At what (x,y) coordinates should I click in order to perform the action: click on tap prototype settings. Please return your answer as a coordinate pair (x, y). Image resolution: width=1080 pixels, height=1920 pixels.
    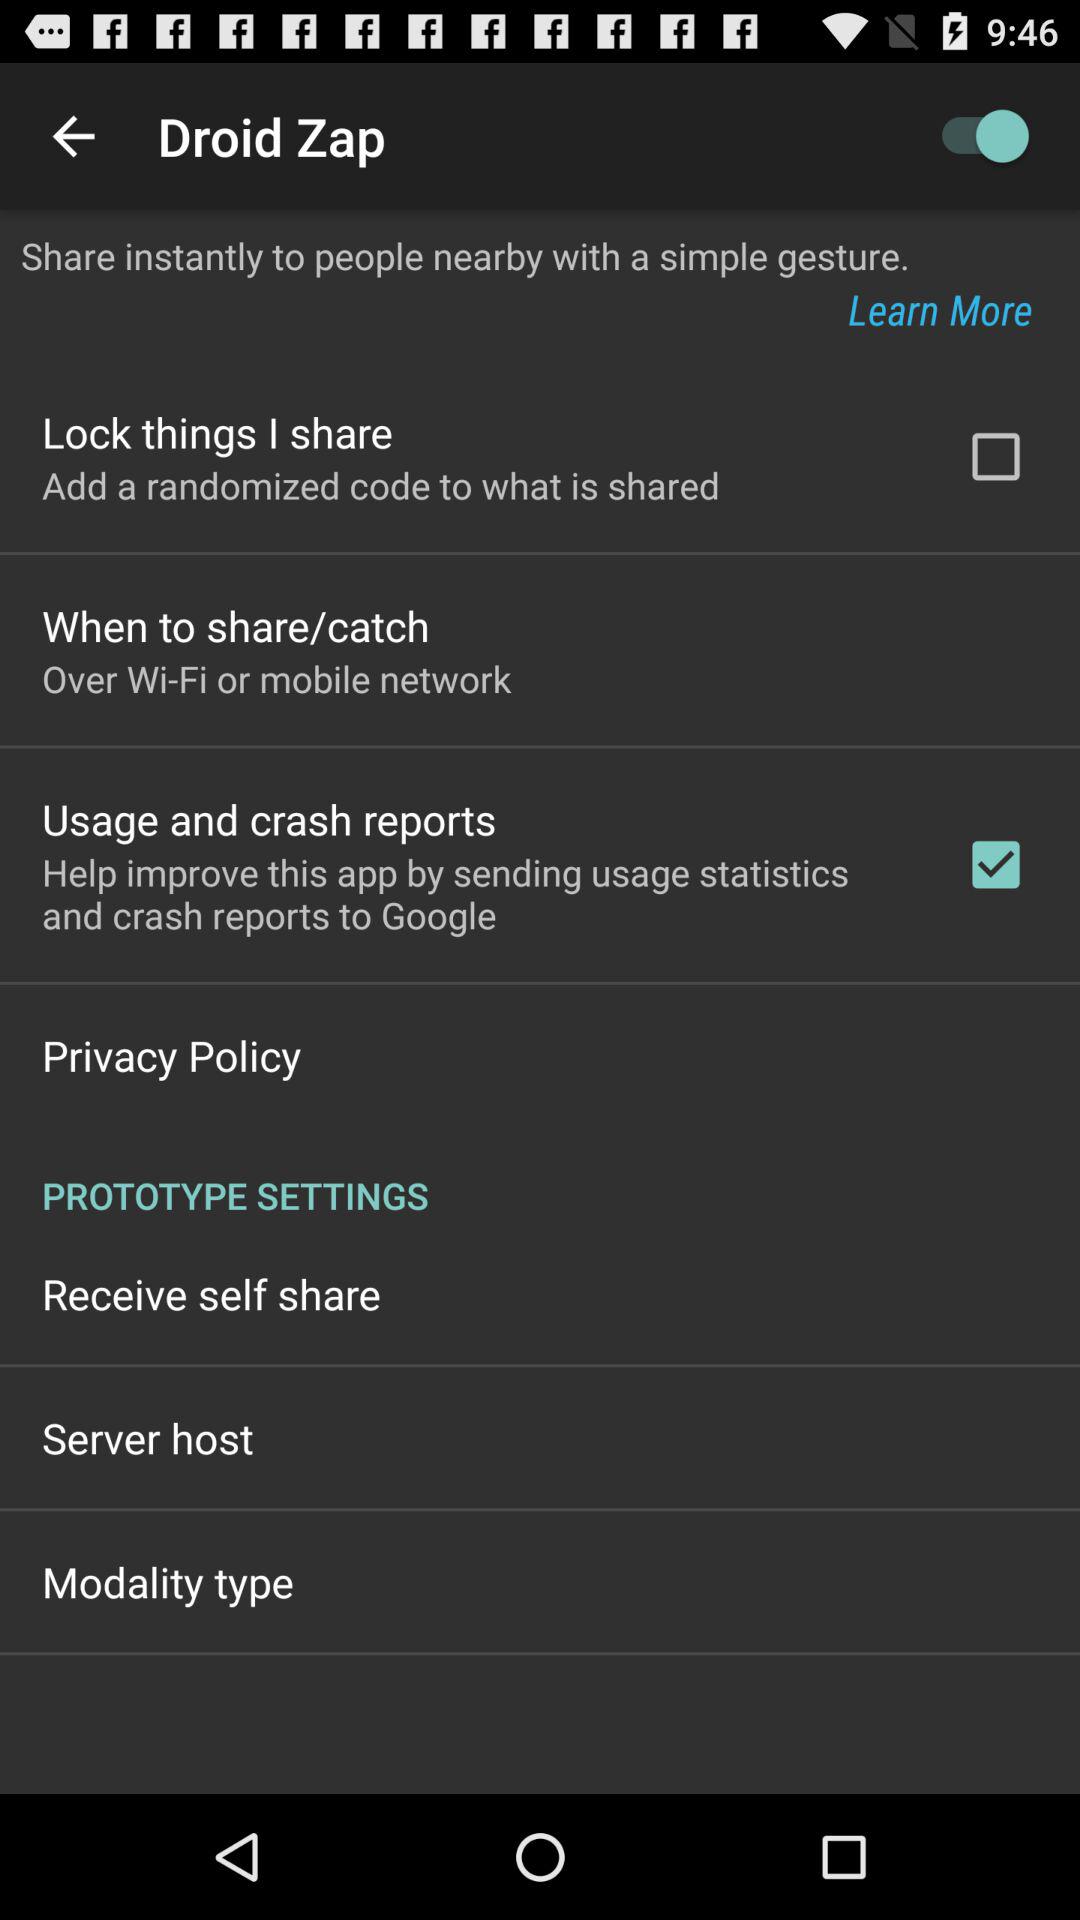
    Looking at the image, I should click on (540, 1174).